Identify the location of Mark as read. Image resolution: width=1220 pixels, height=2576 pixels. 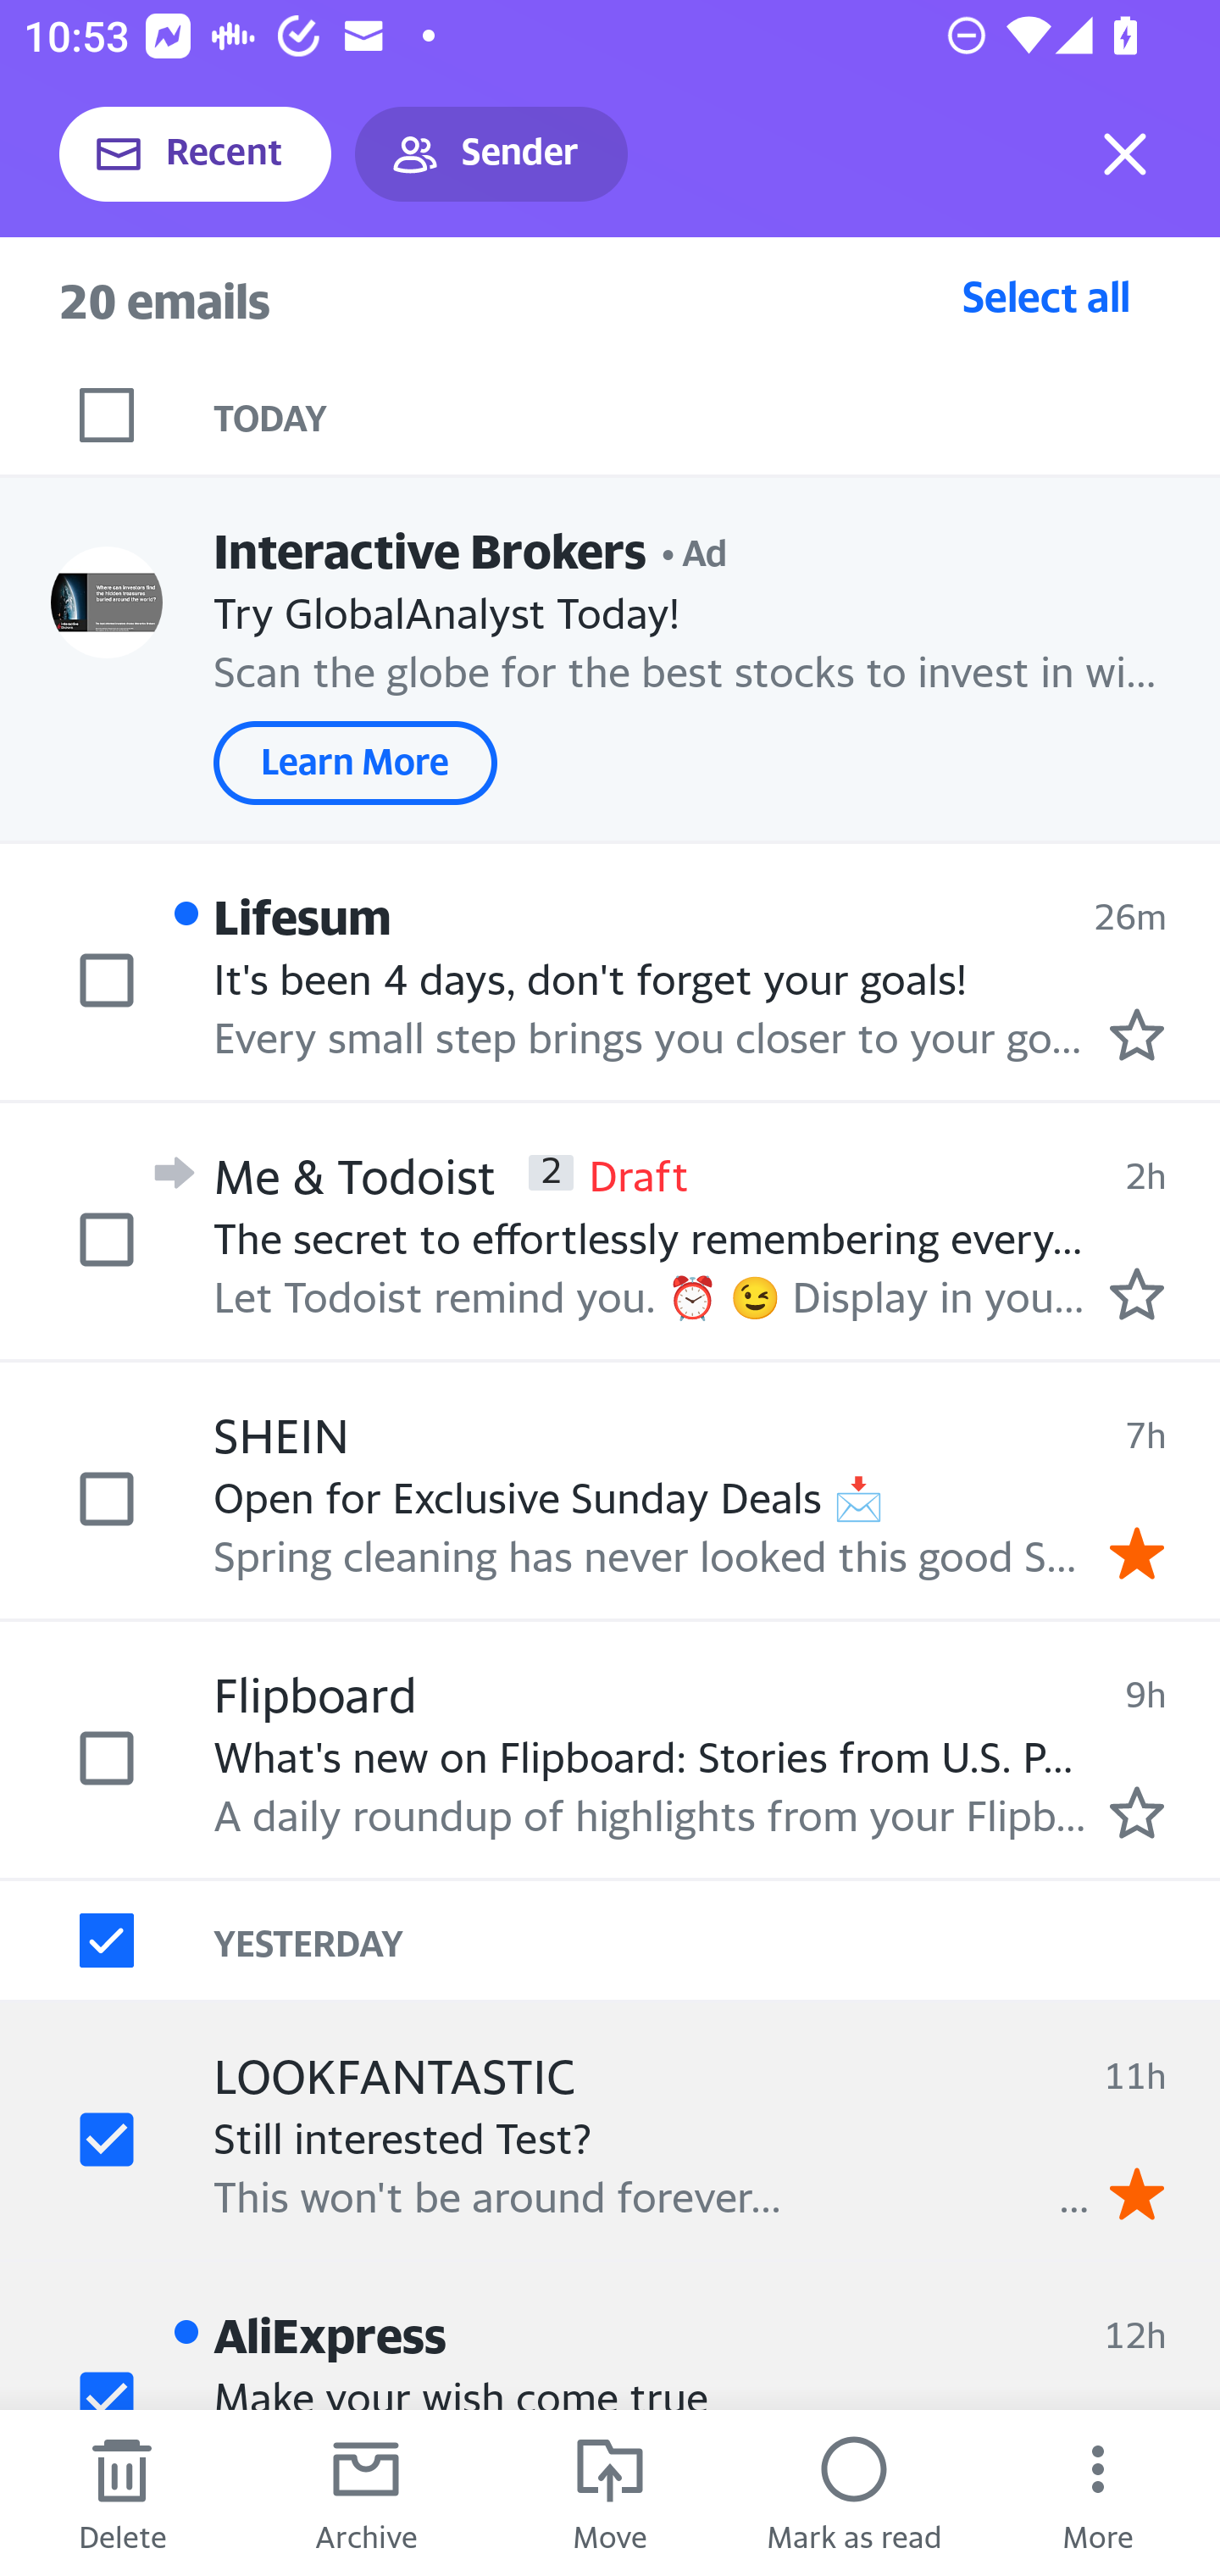
(854, 2493).